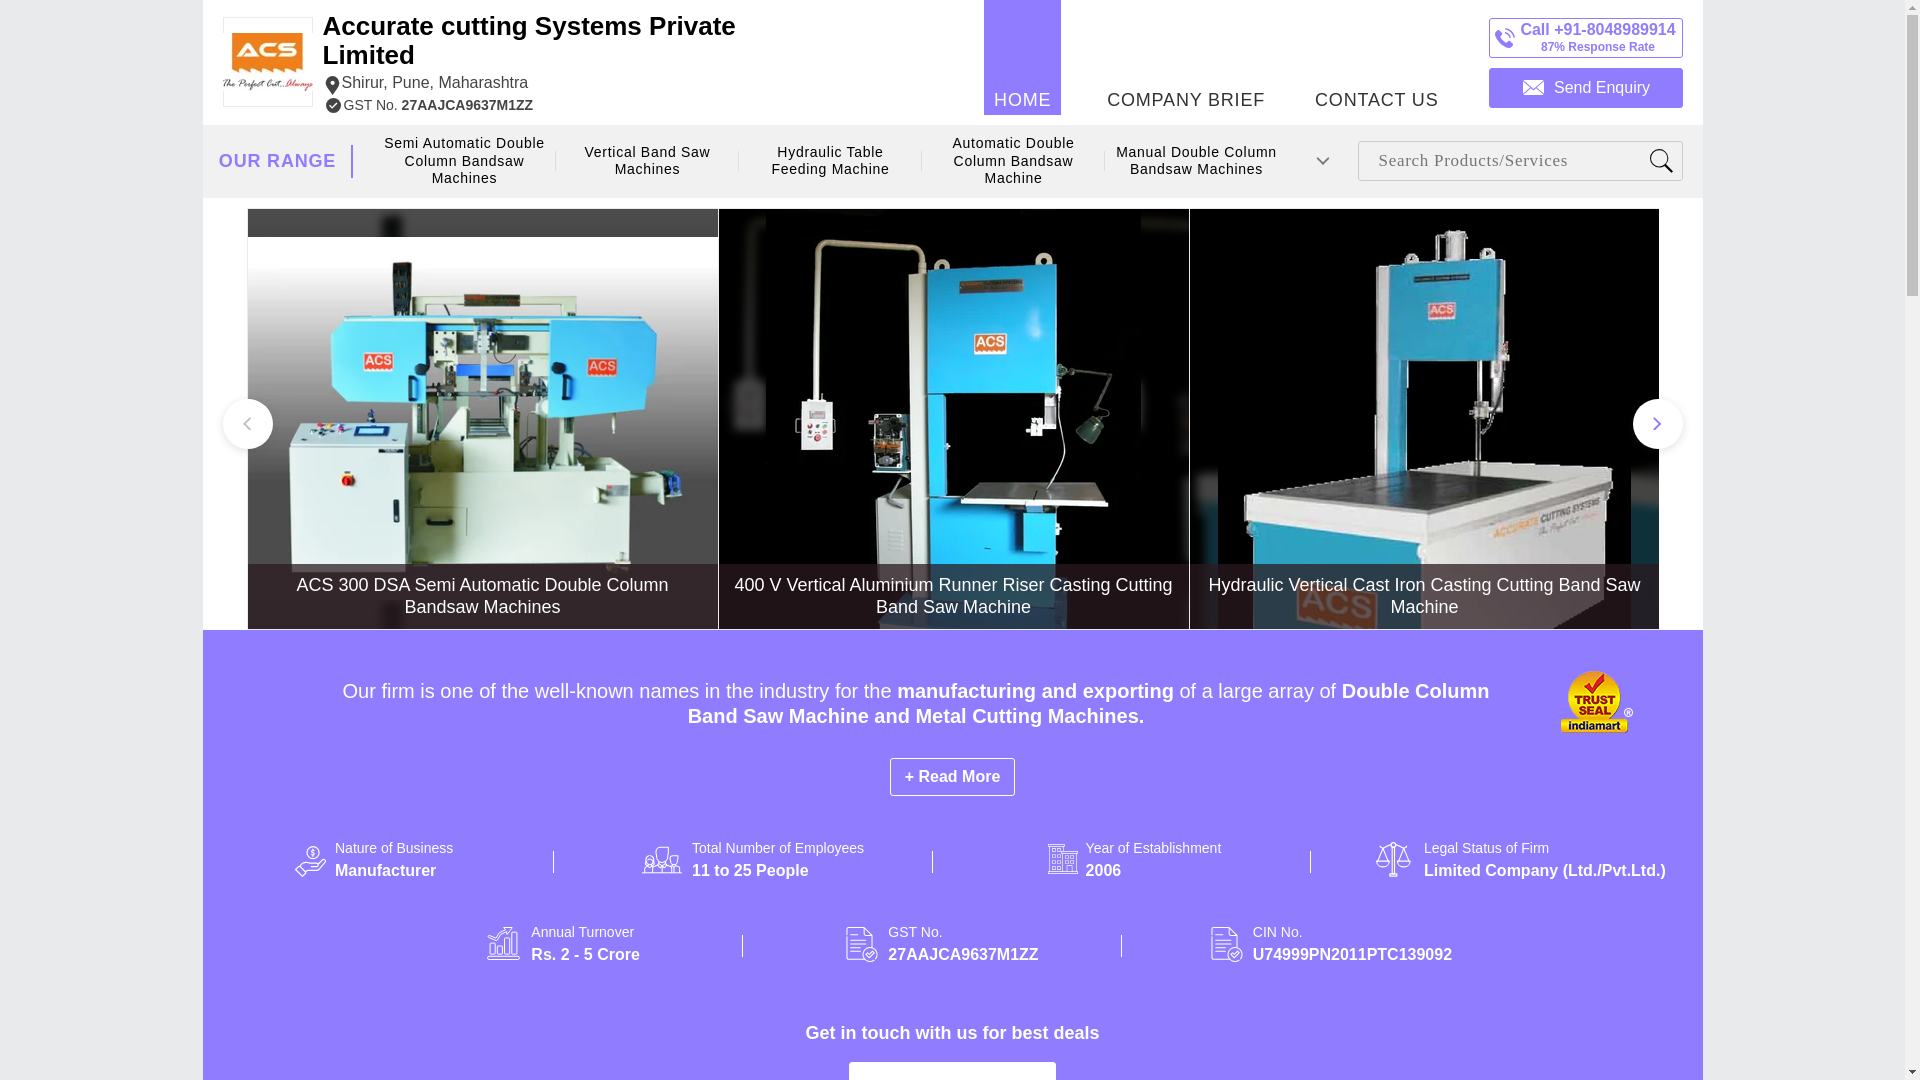  Describe the element at coordinates (277, 161) in the screenshot. I see `OUR RANGE` at that location.